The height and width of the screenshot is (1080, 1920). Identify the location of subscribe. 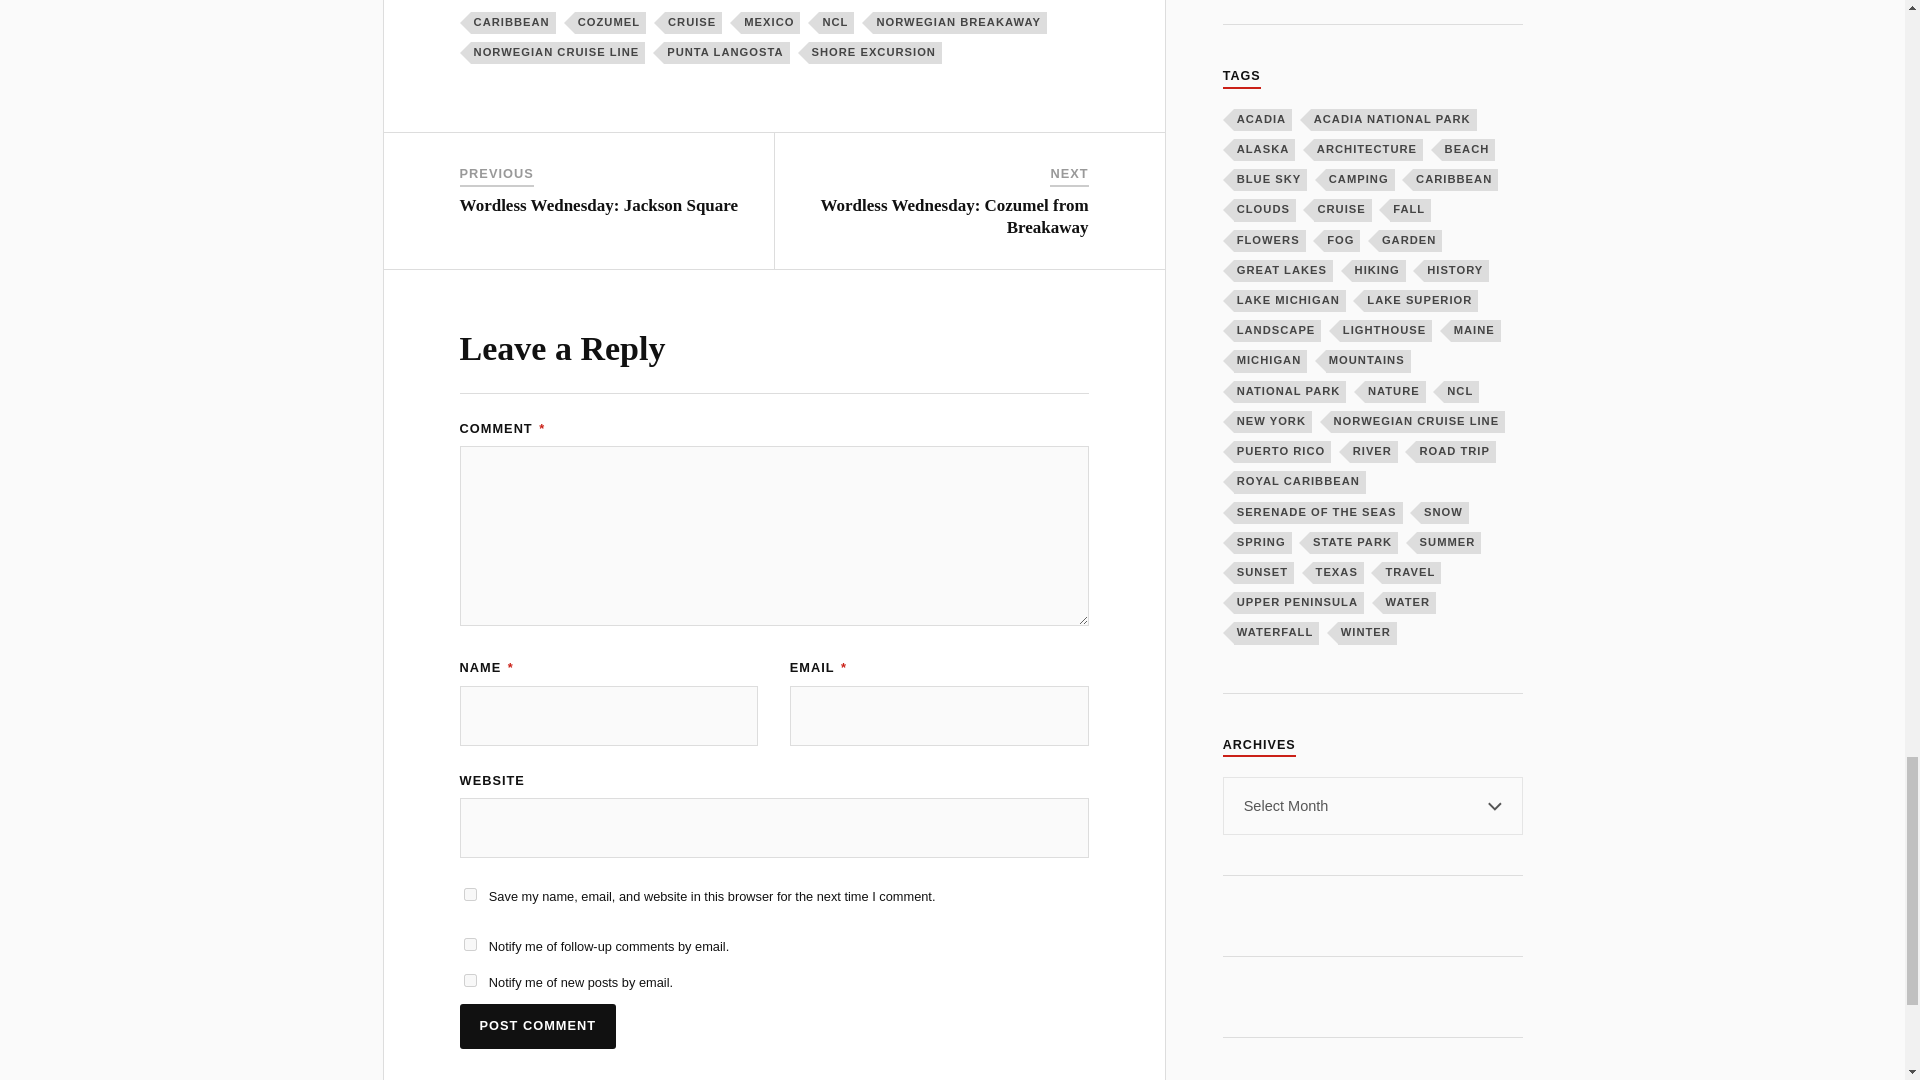
(470, 944).